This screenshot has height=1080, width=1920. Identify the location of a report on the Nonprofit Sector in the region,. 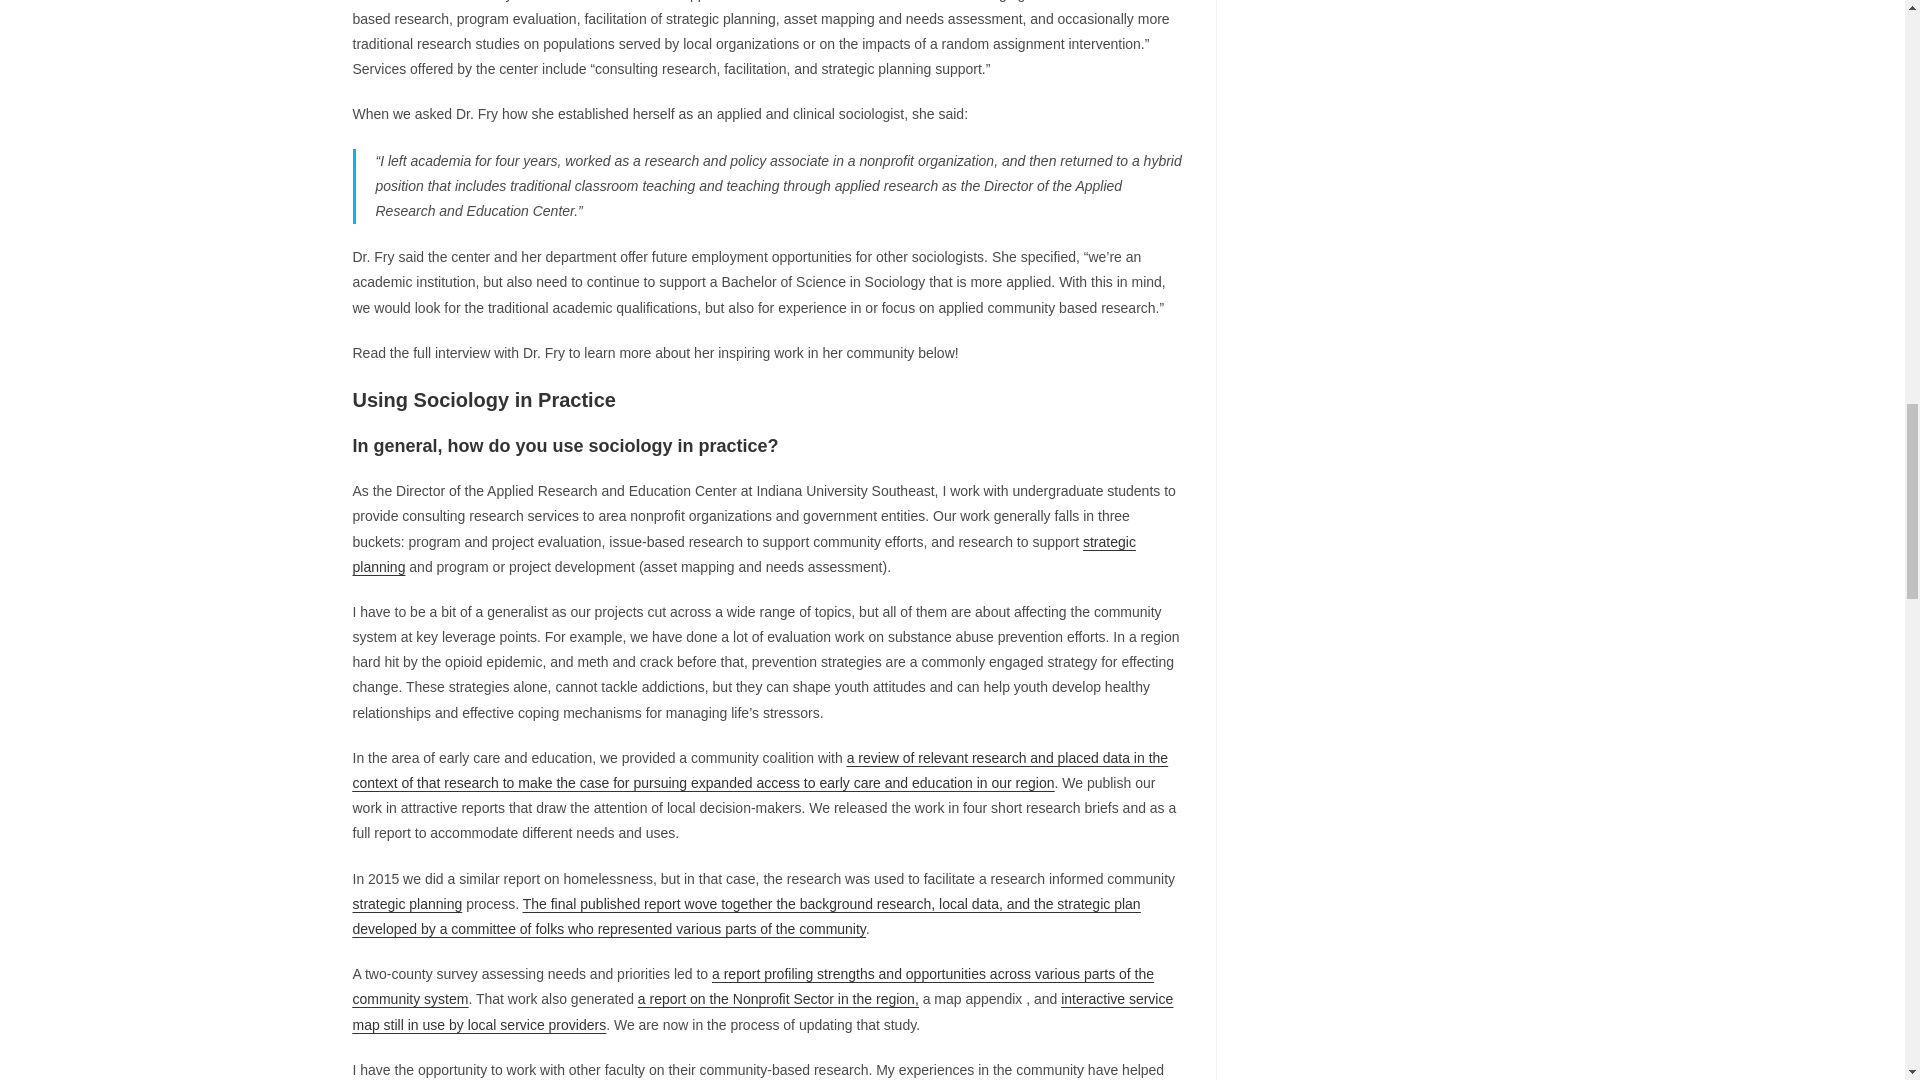
(778, 998).